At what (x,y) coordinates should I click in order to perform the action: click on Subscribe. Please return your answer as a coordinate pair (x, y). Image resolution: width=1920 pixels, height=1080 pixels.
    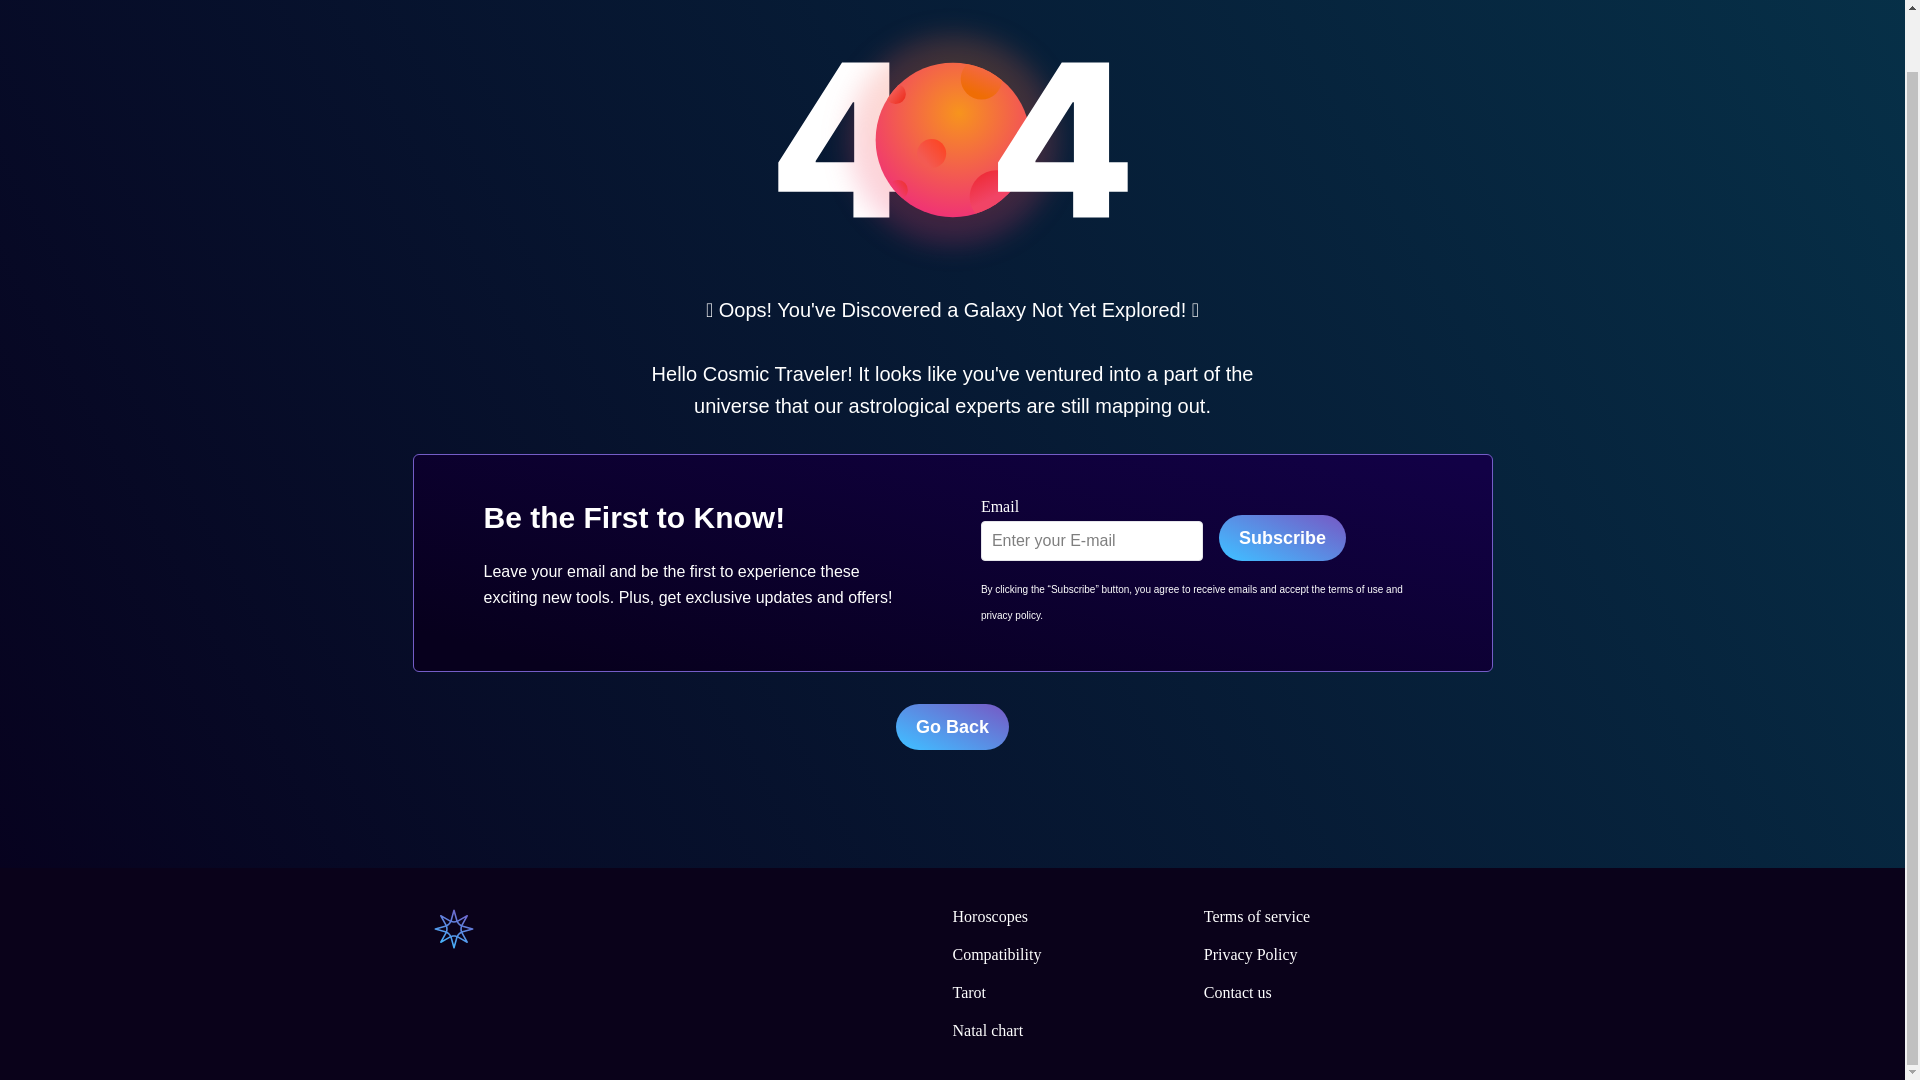
    Looking at the image, I should click on (1282, 538).